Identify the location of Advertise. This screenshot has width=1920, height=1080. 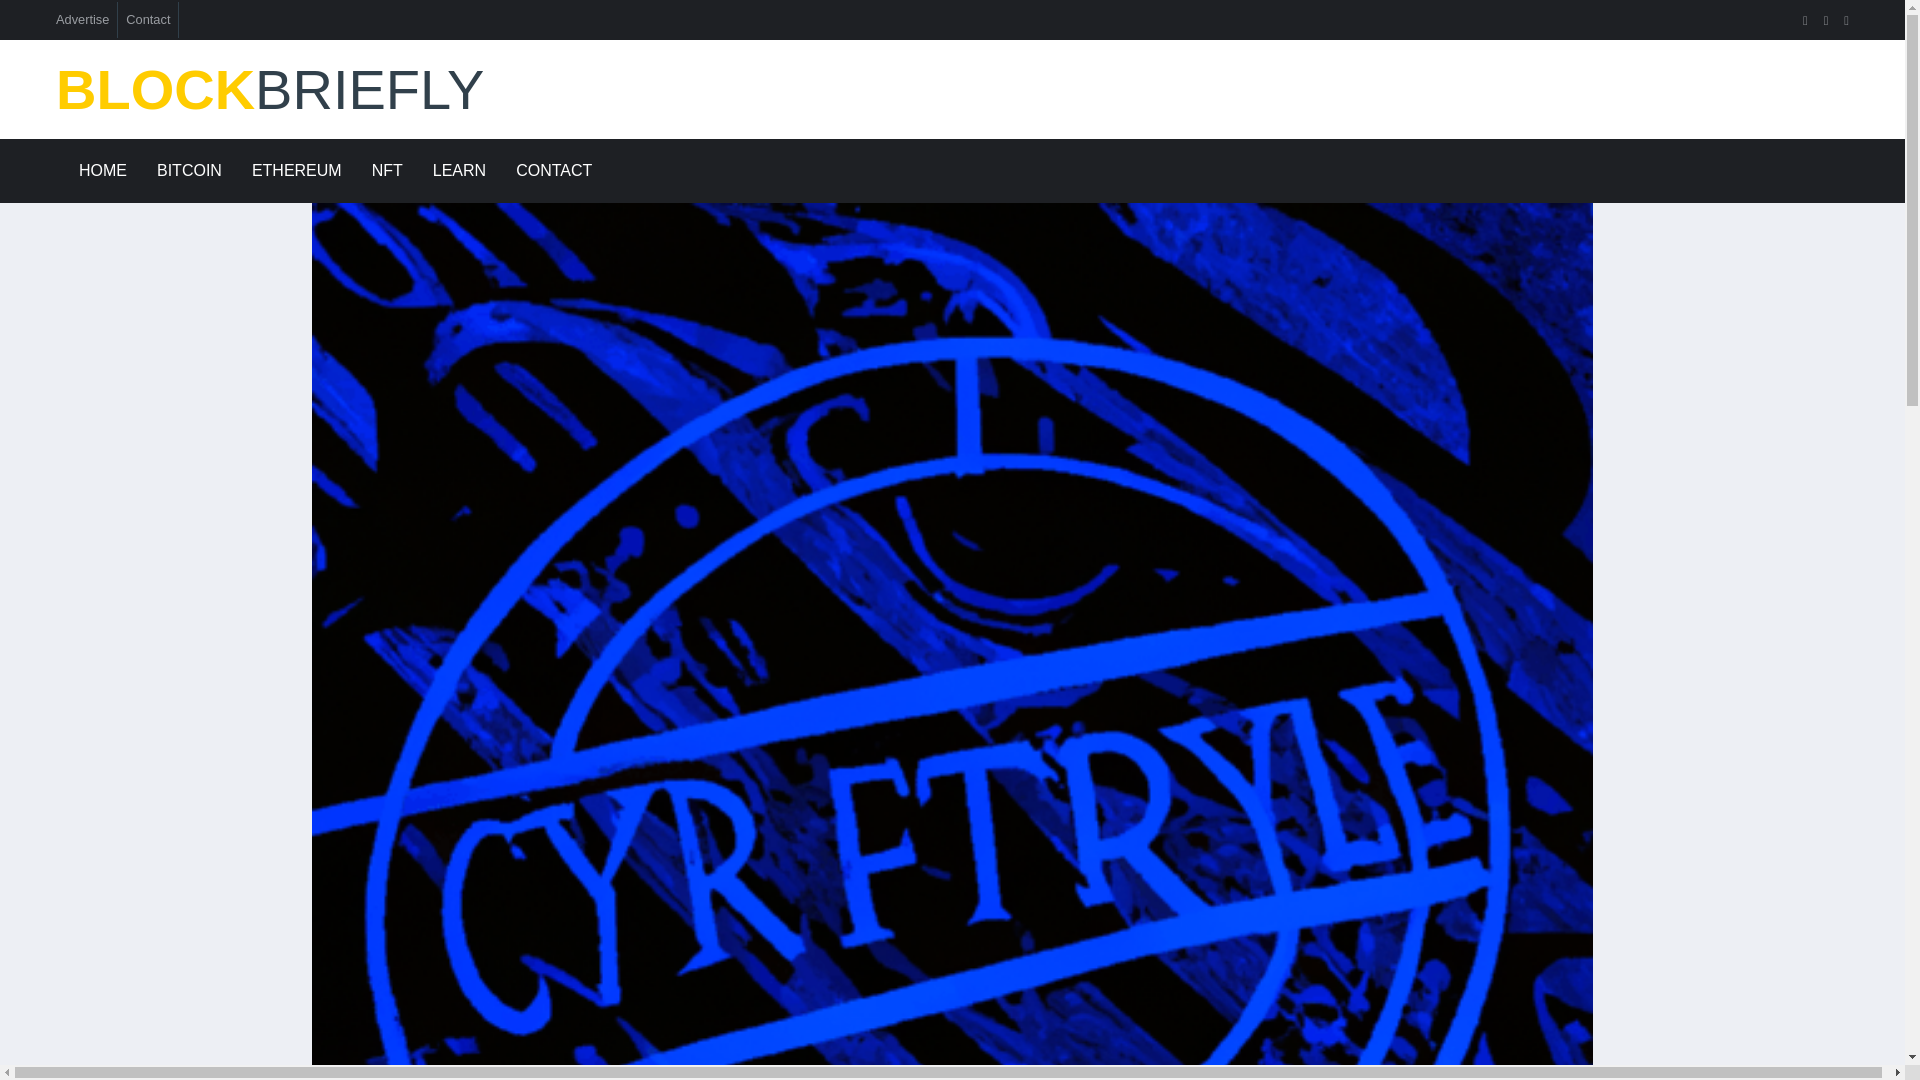
(82, 19).